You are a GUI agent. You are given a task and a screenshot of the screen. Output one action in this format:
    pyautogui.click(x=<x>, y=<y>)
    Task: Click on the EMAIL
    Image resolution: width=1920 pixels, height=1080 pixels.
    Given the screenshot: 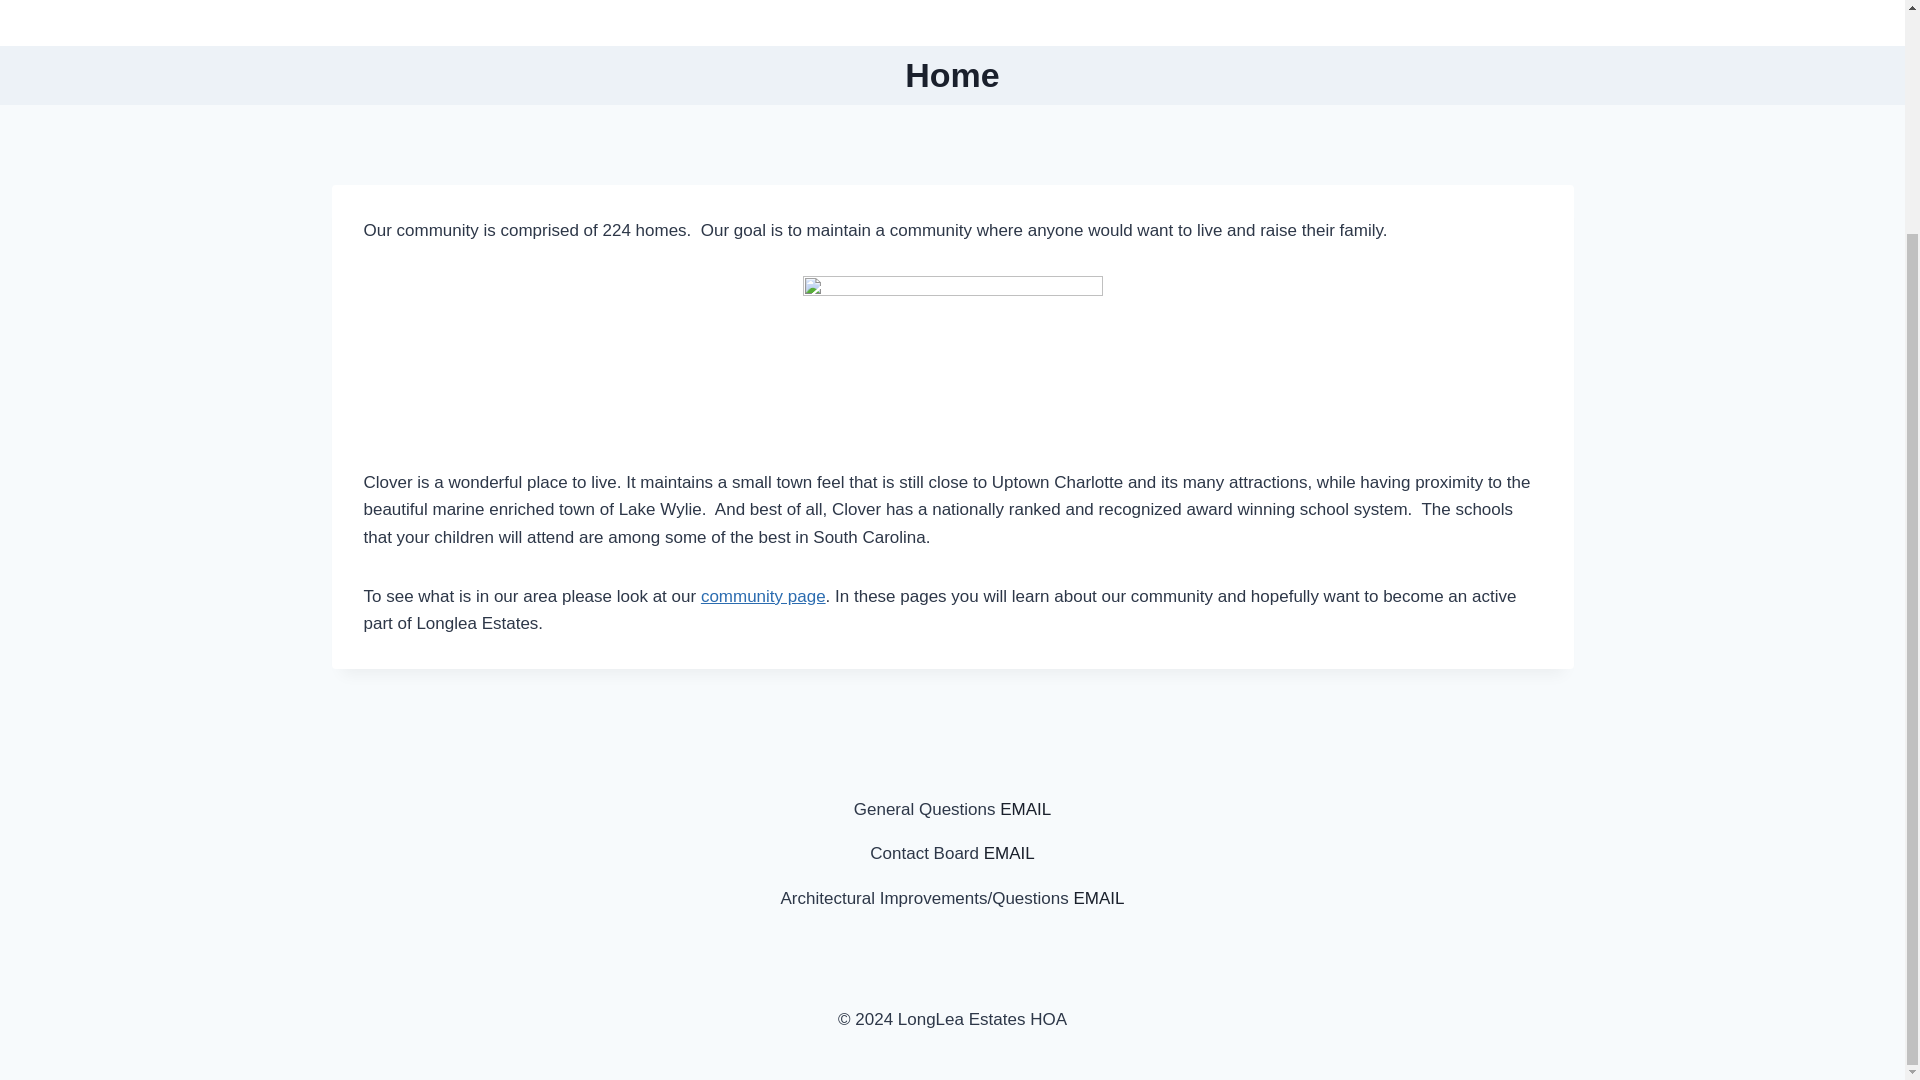 What is the action you would take?
    pyautogui.click(x=1025, y=809)
    